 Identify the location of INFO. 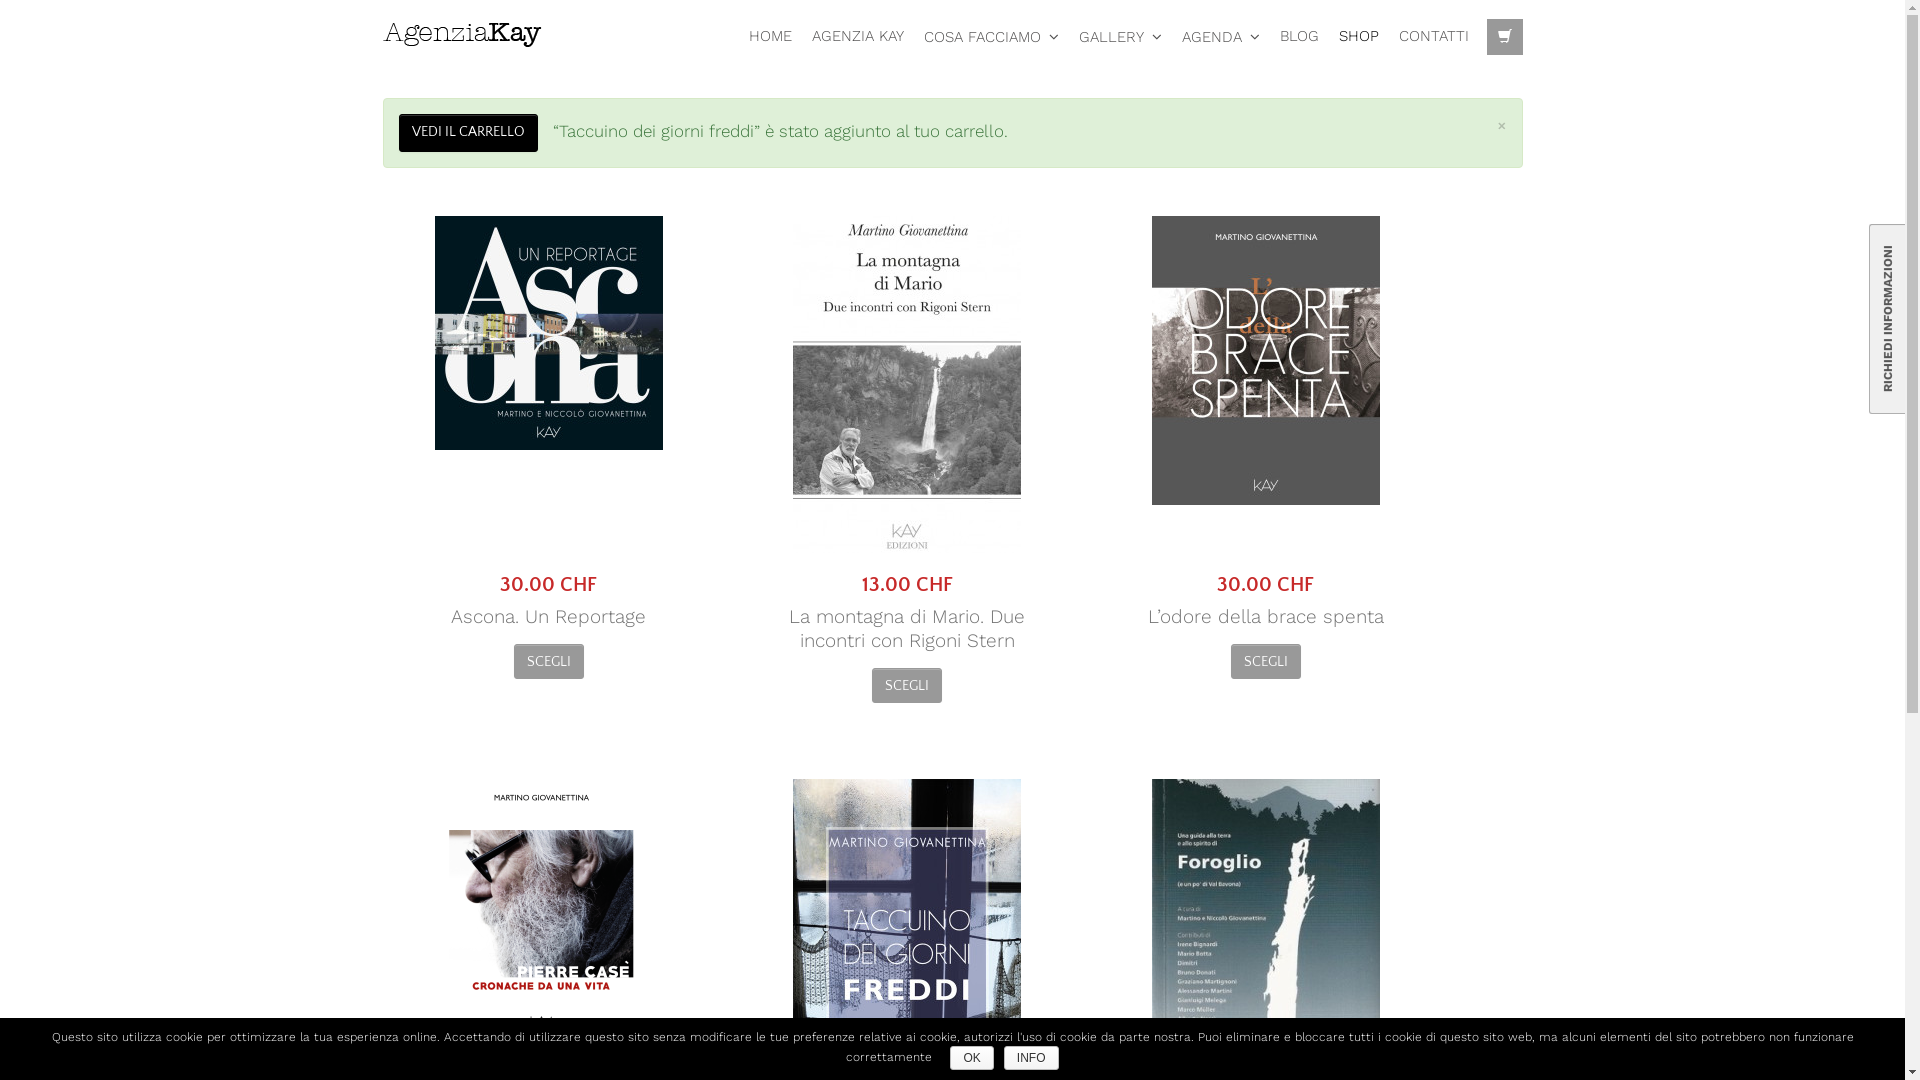
(1032, 1058).